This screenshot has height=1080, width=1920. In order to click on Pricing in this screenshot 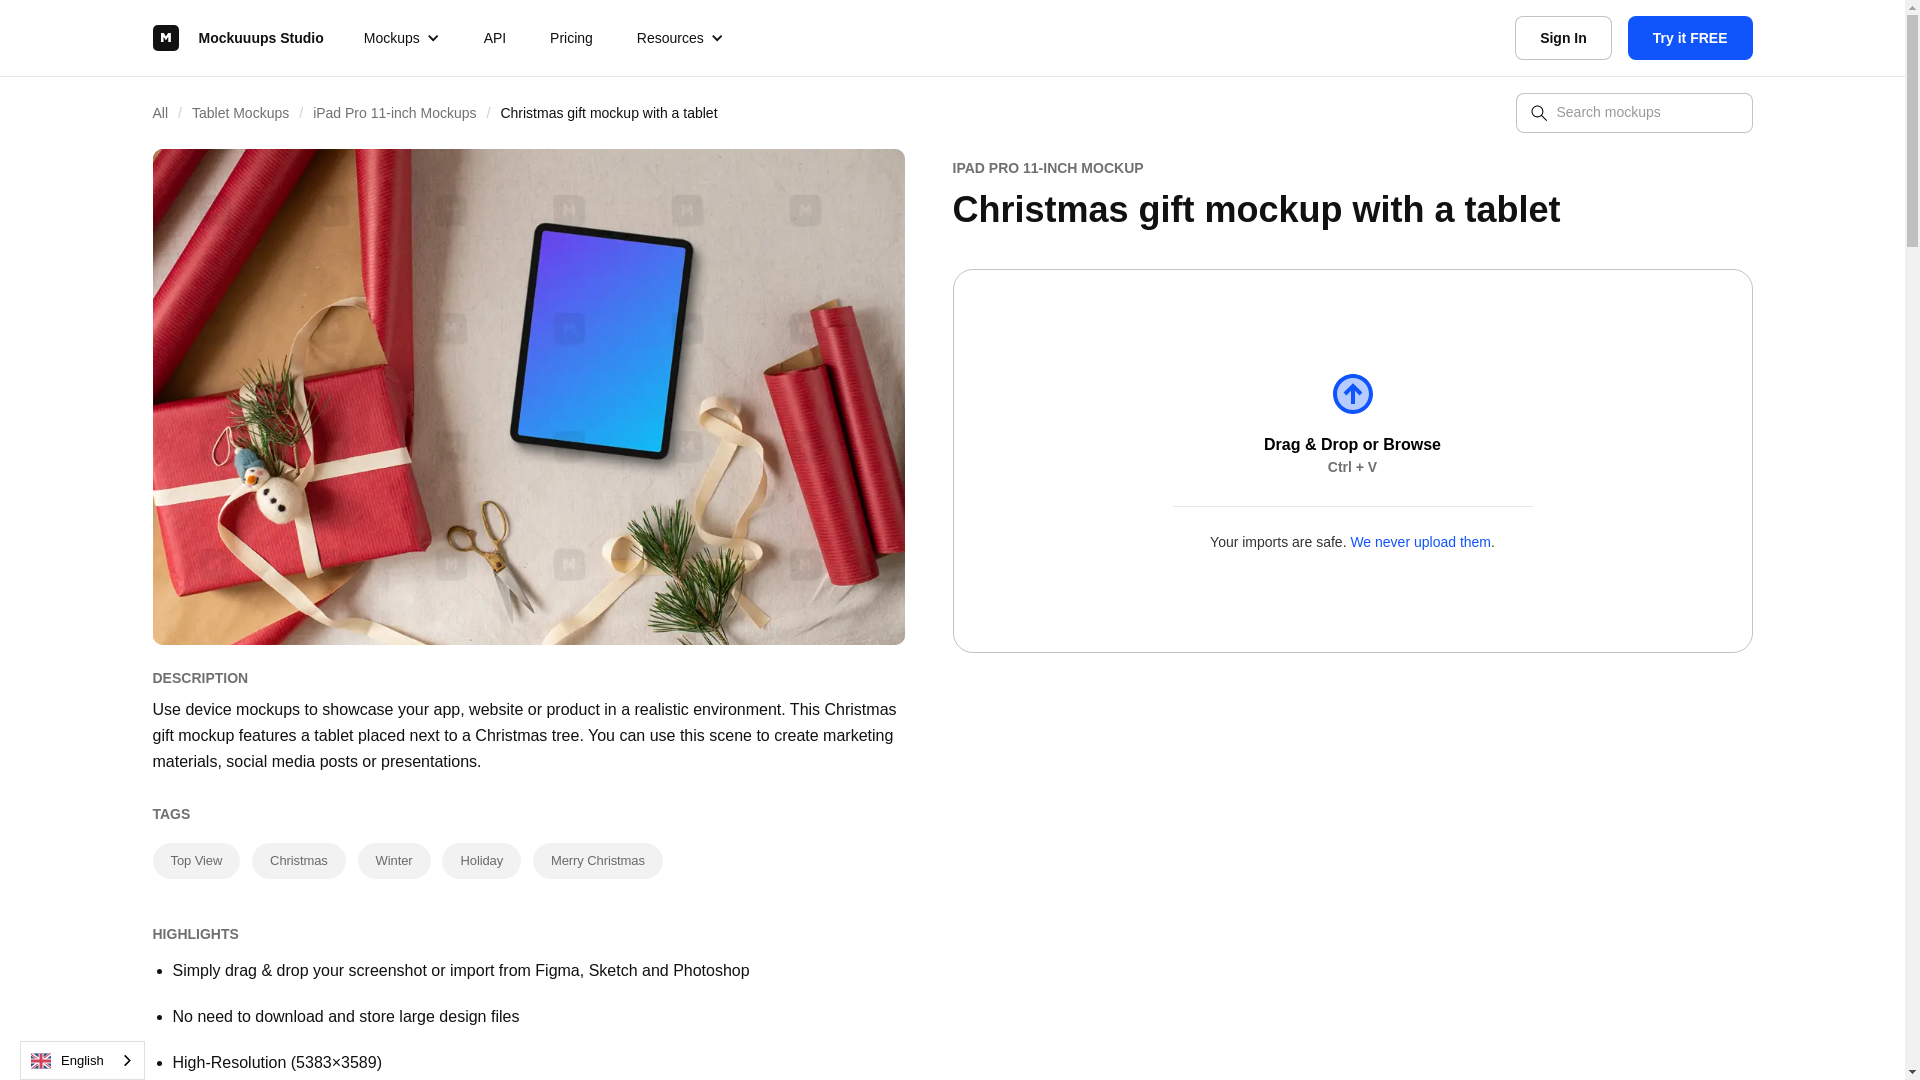, I will do `click(570, 38)`.